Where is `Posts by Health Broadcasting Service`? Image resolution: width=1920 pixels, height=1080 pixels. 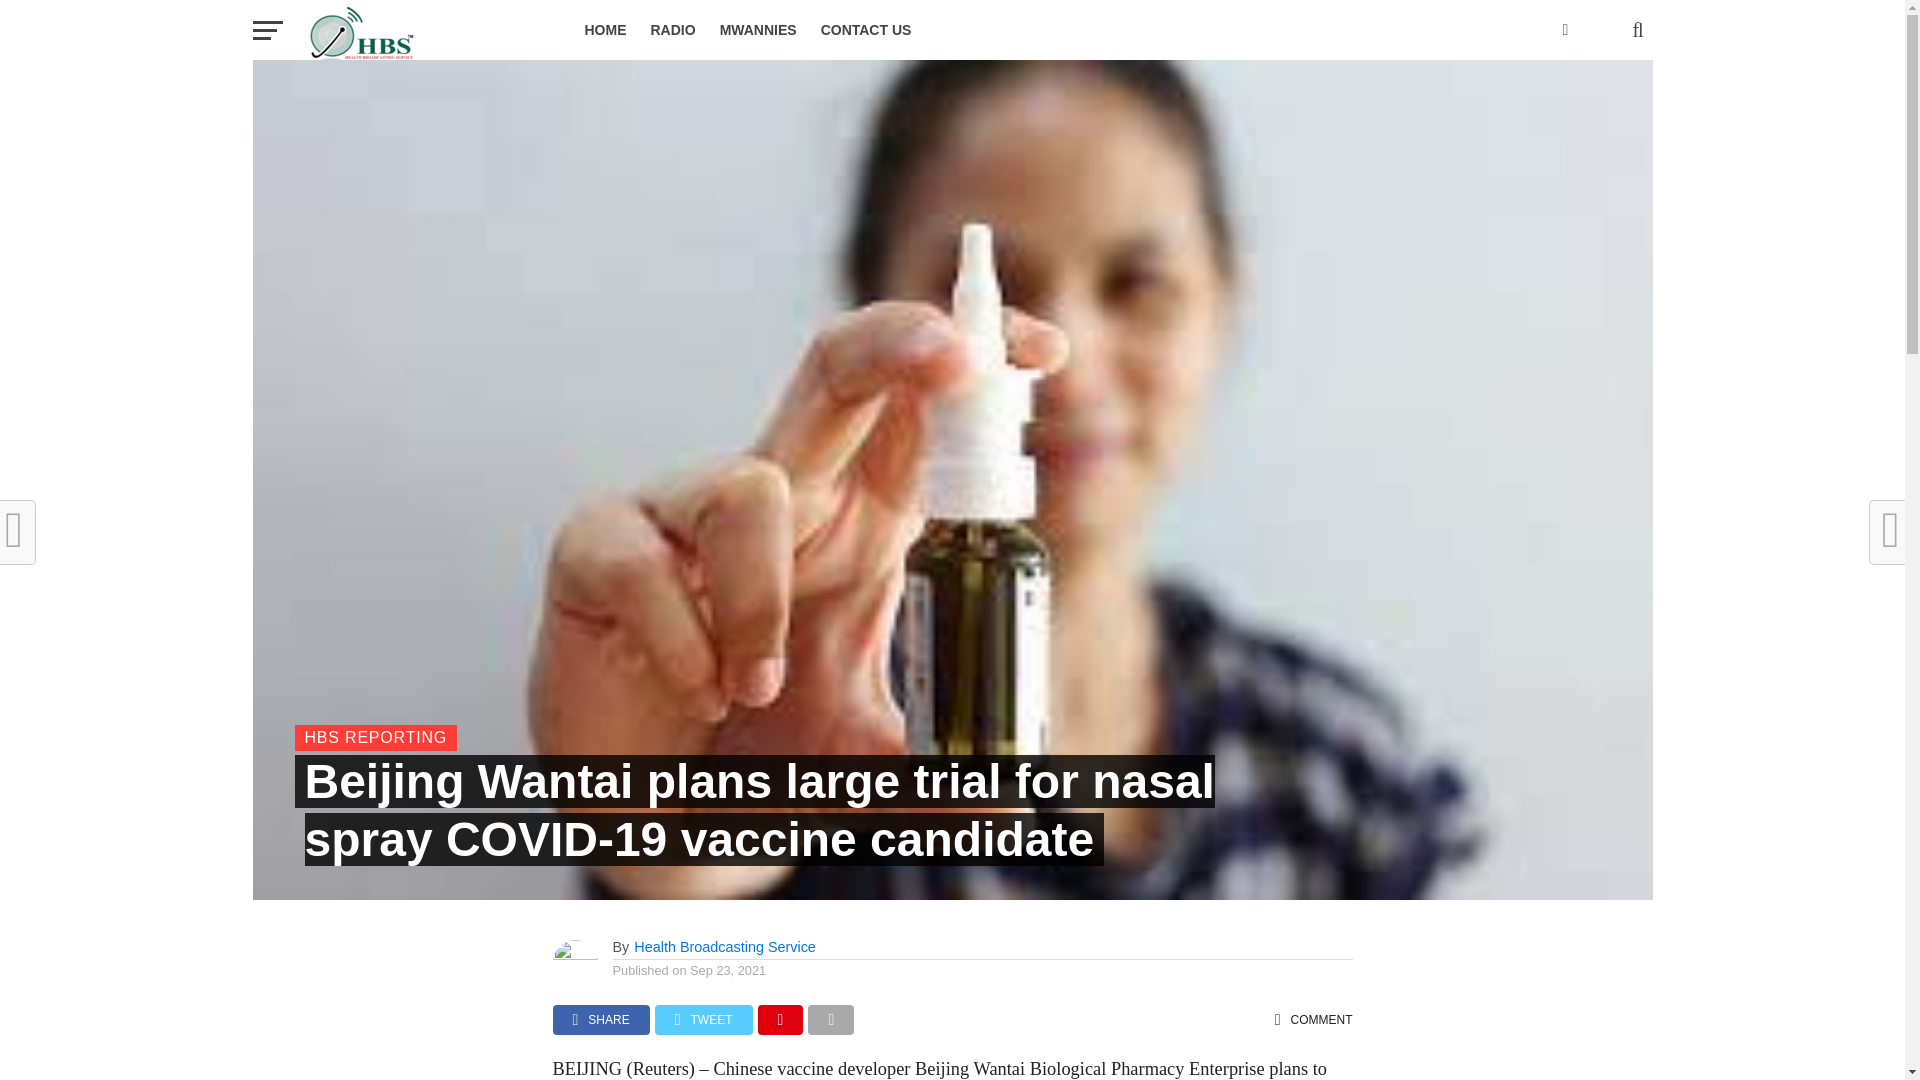
Posts by Health Broadcasting Service is located at coordinates (724, 946).